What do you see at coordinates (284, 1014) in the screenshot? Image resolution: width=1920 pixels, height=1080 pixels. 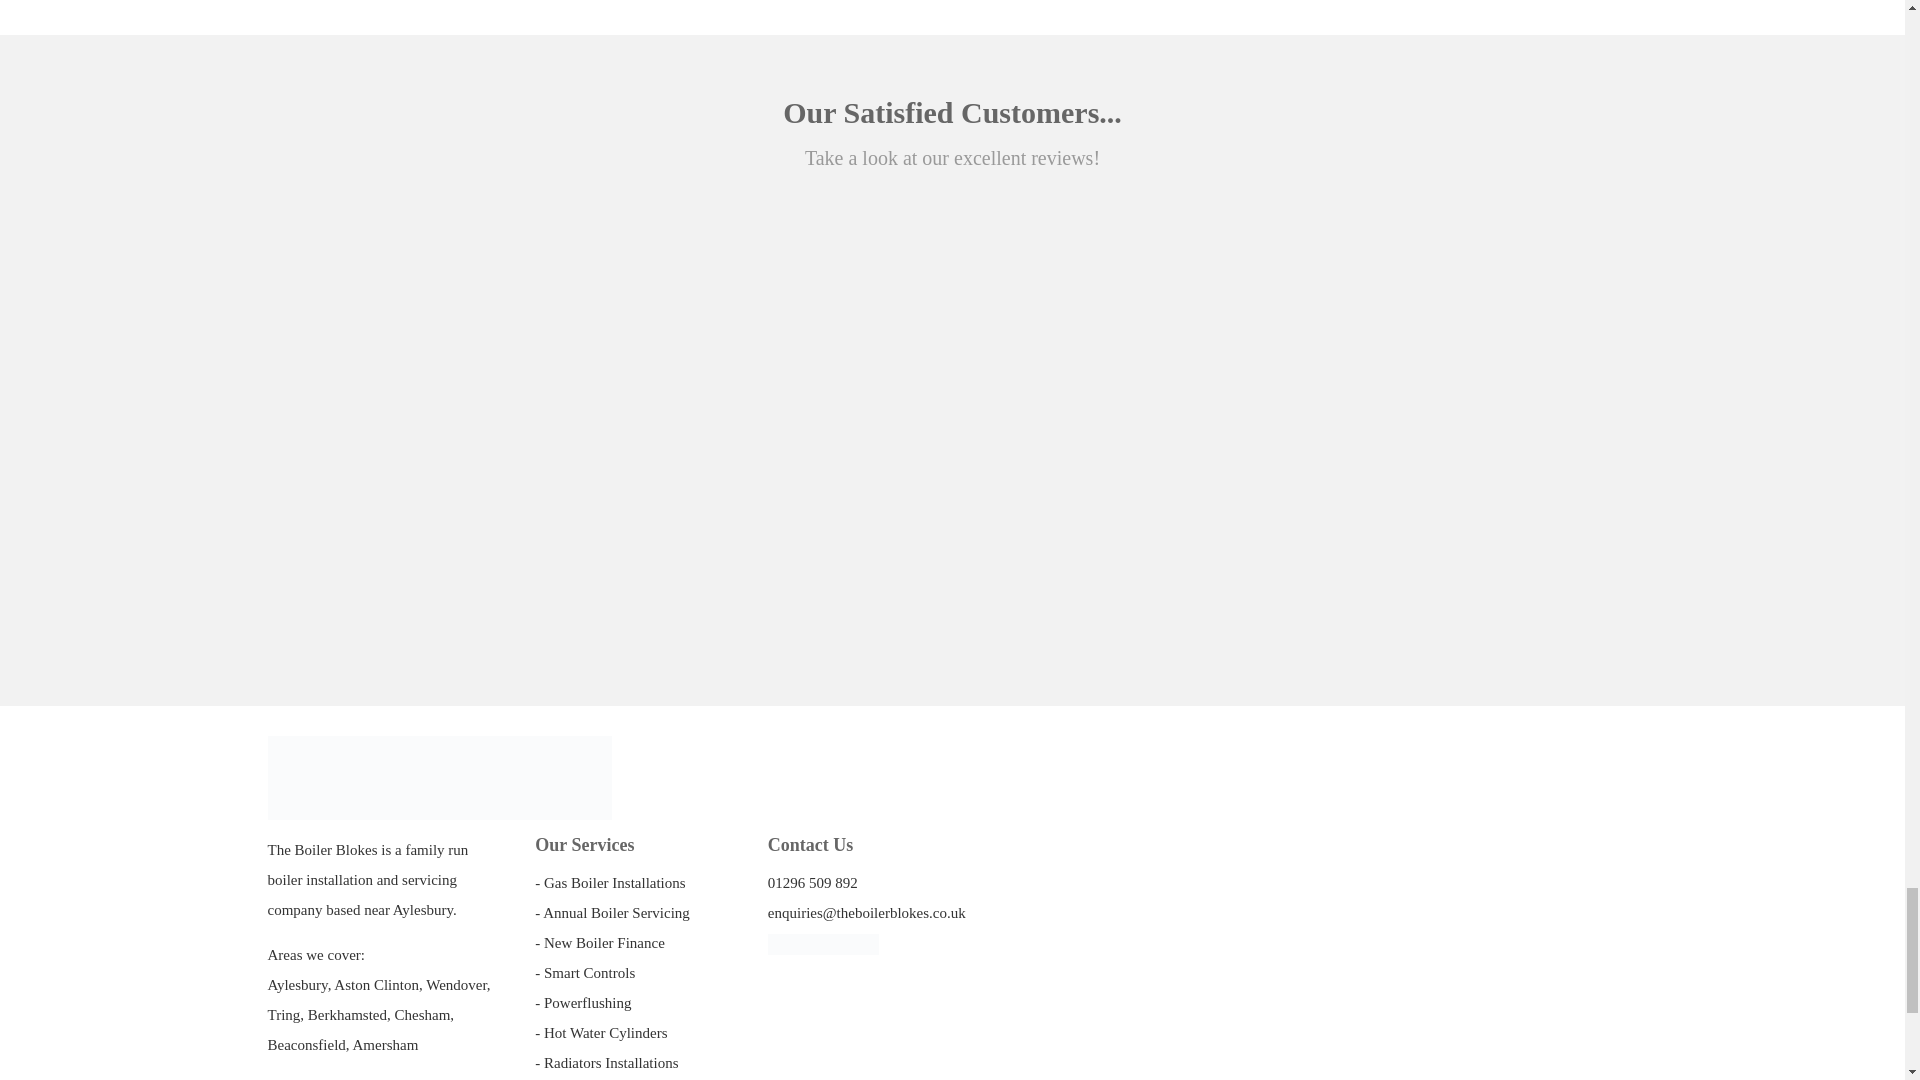 I see `Tring` at bounding box center [284, 1014].